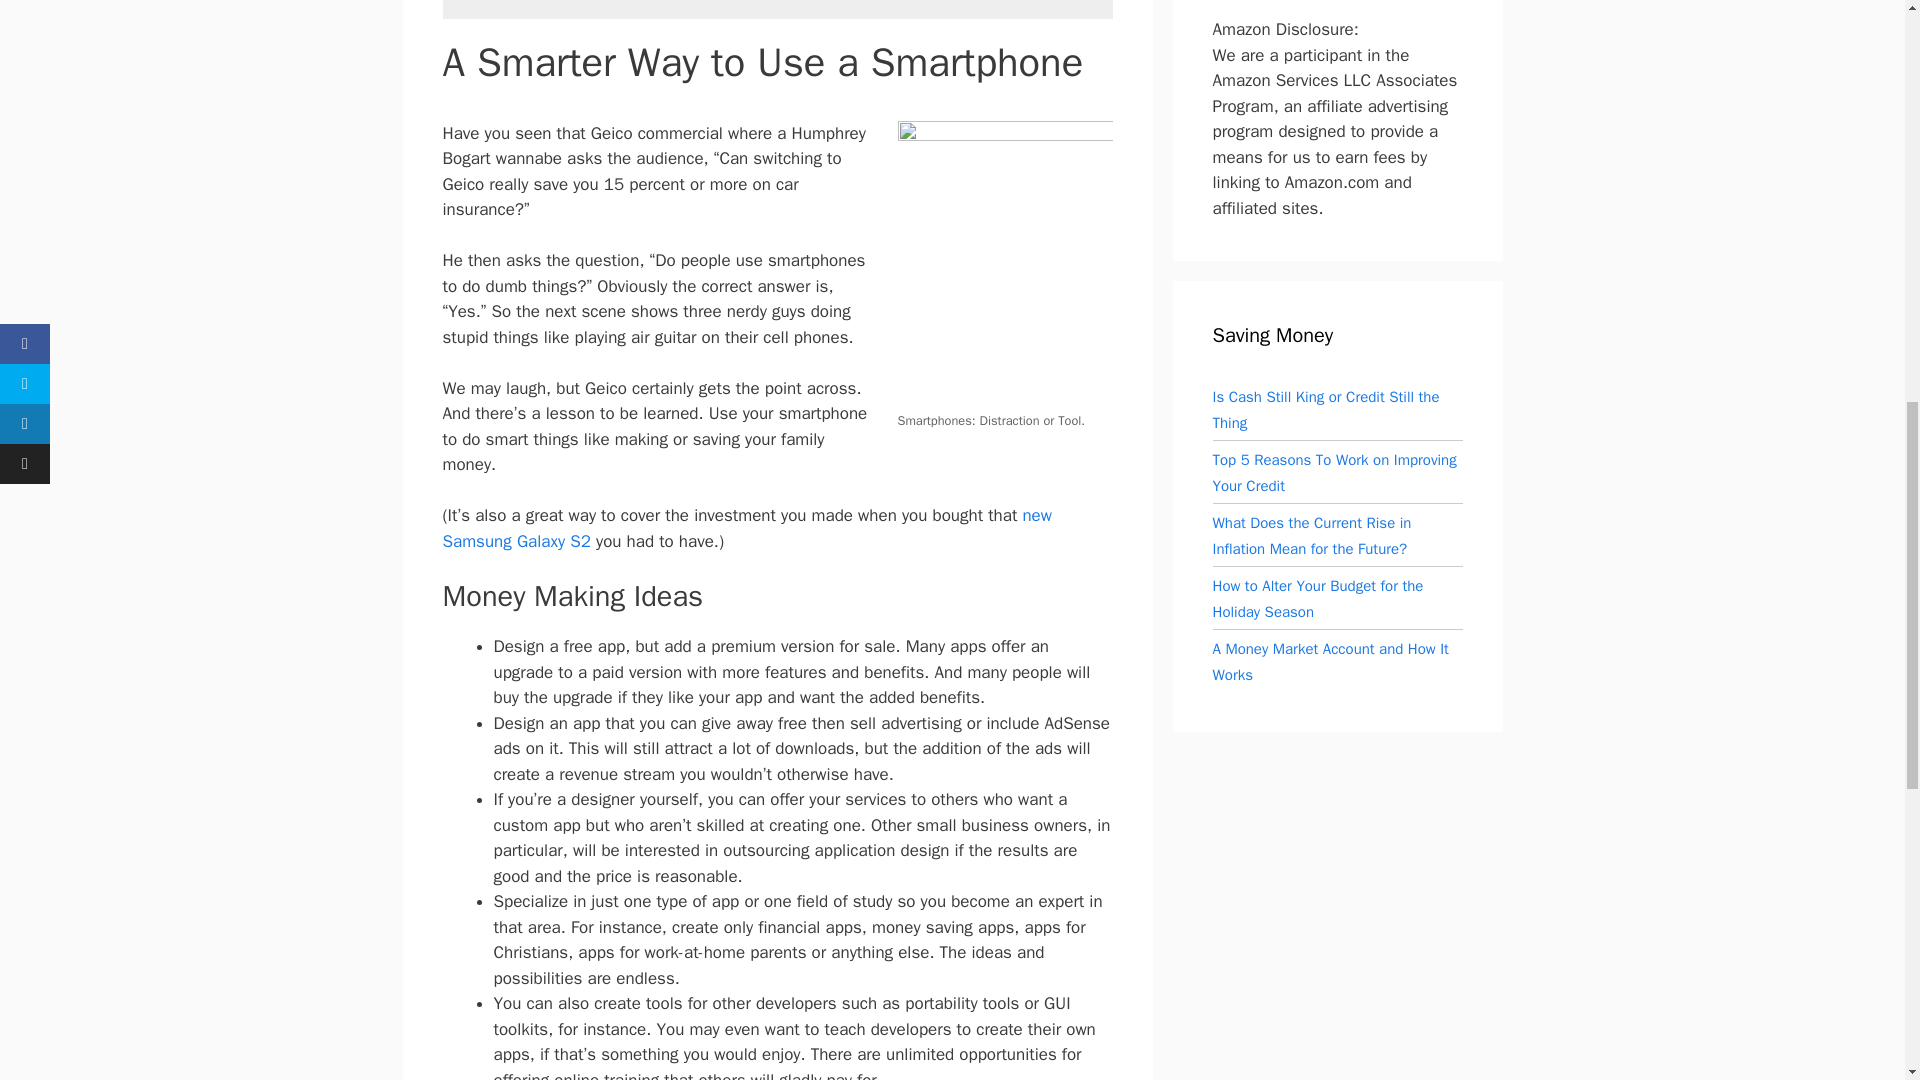 The height and width of the screenshot is (1080, 1920). What do you see at coordinates (1311, 536) in the screenshot?
I see `What Does the Current Rise in Inflation Mean for the Future?` at bounding box center [1311, 536].